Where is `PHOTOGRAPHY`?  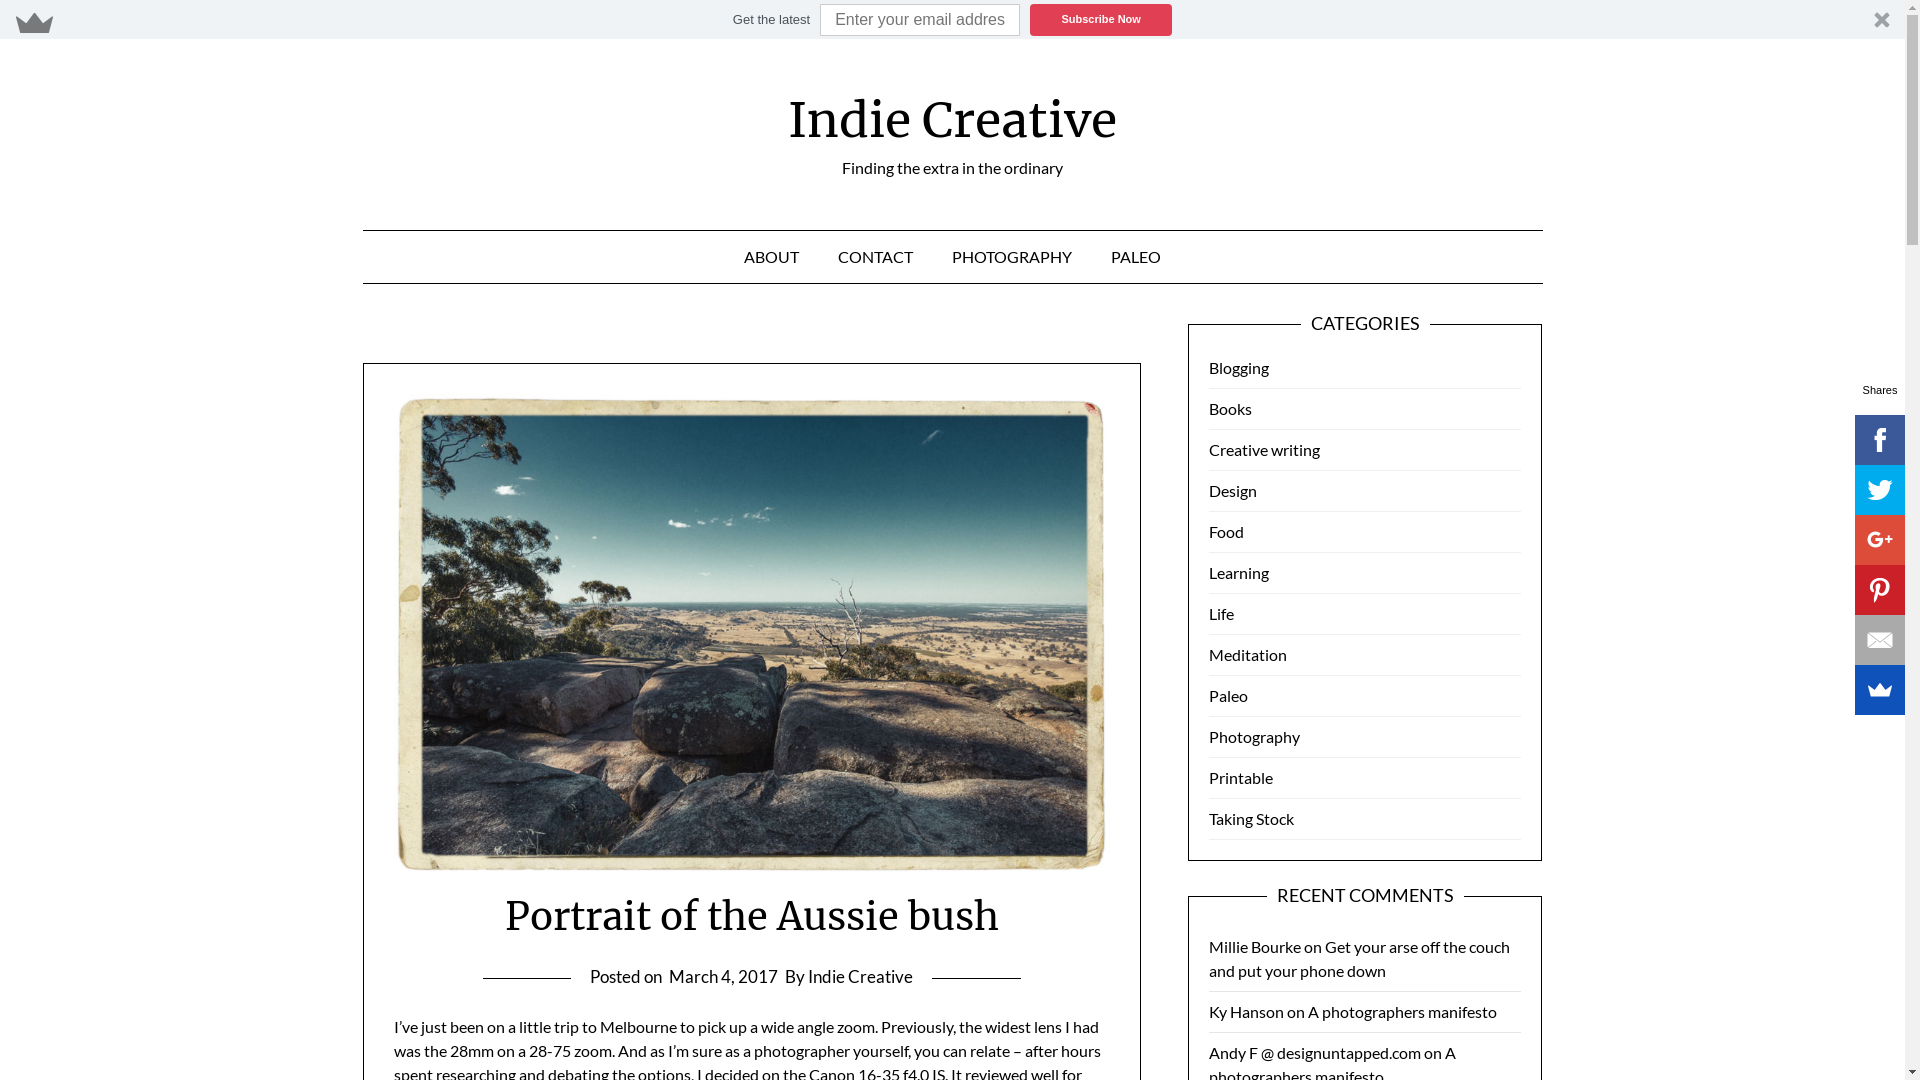
PHOTOGRAPHY is located at coordinates (1012, 257).